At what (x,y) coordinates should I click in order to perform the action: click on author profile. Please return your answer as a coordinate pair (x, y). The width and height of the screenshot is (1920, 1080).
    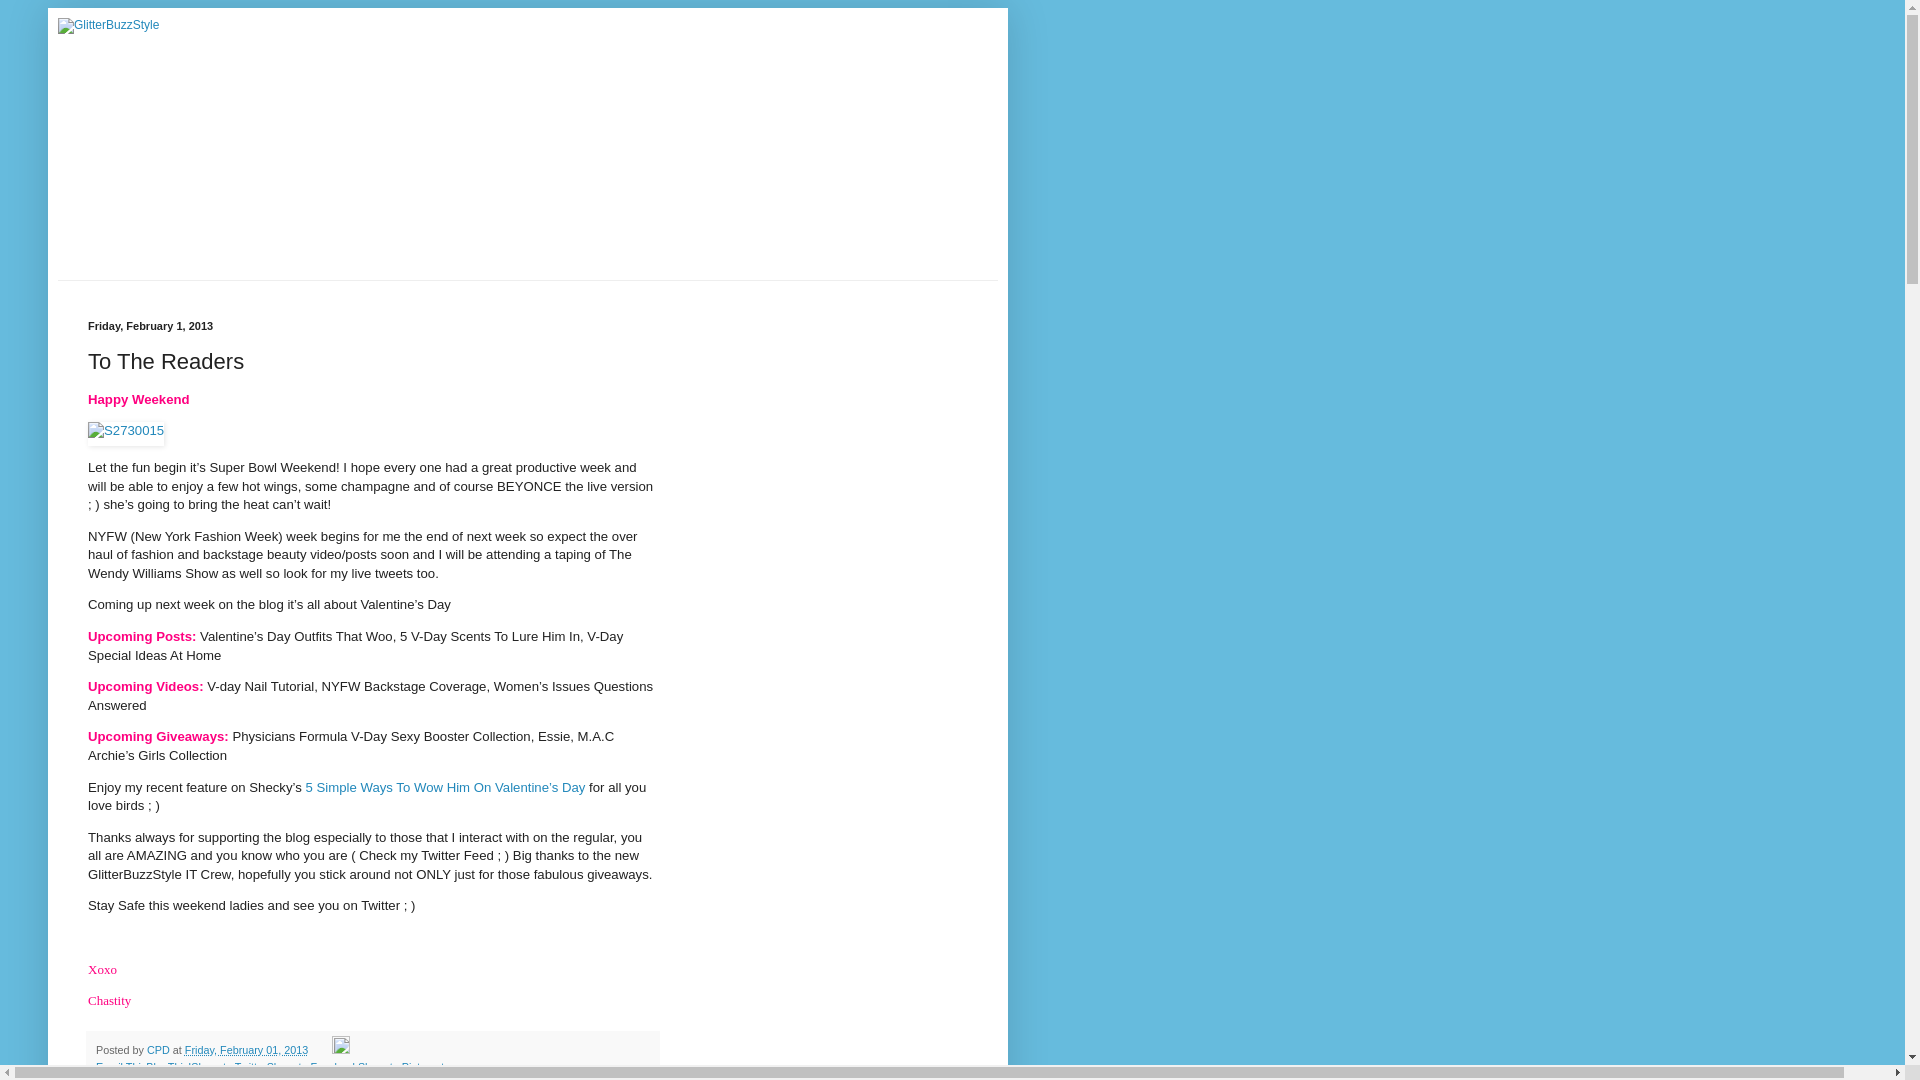
    Looking at the image, I should click on (160, 1050).